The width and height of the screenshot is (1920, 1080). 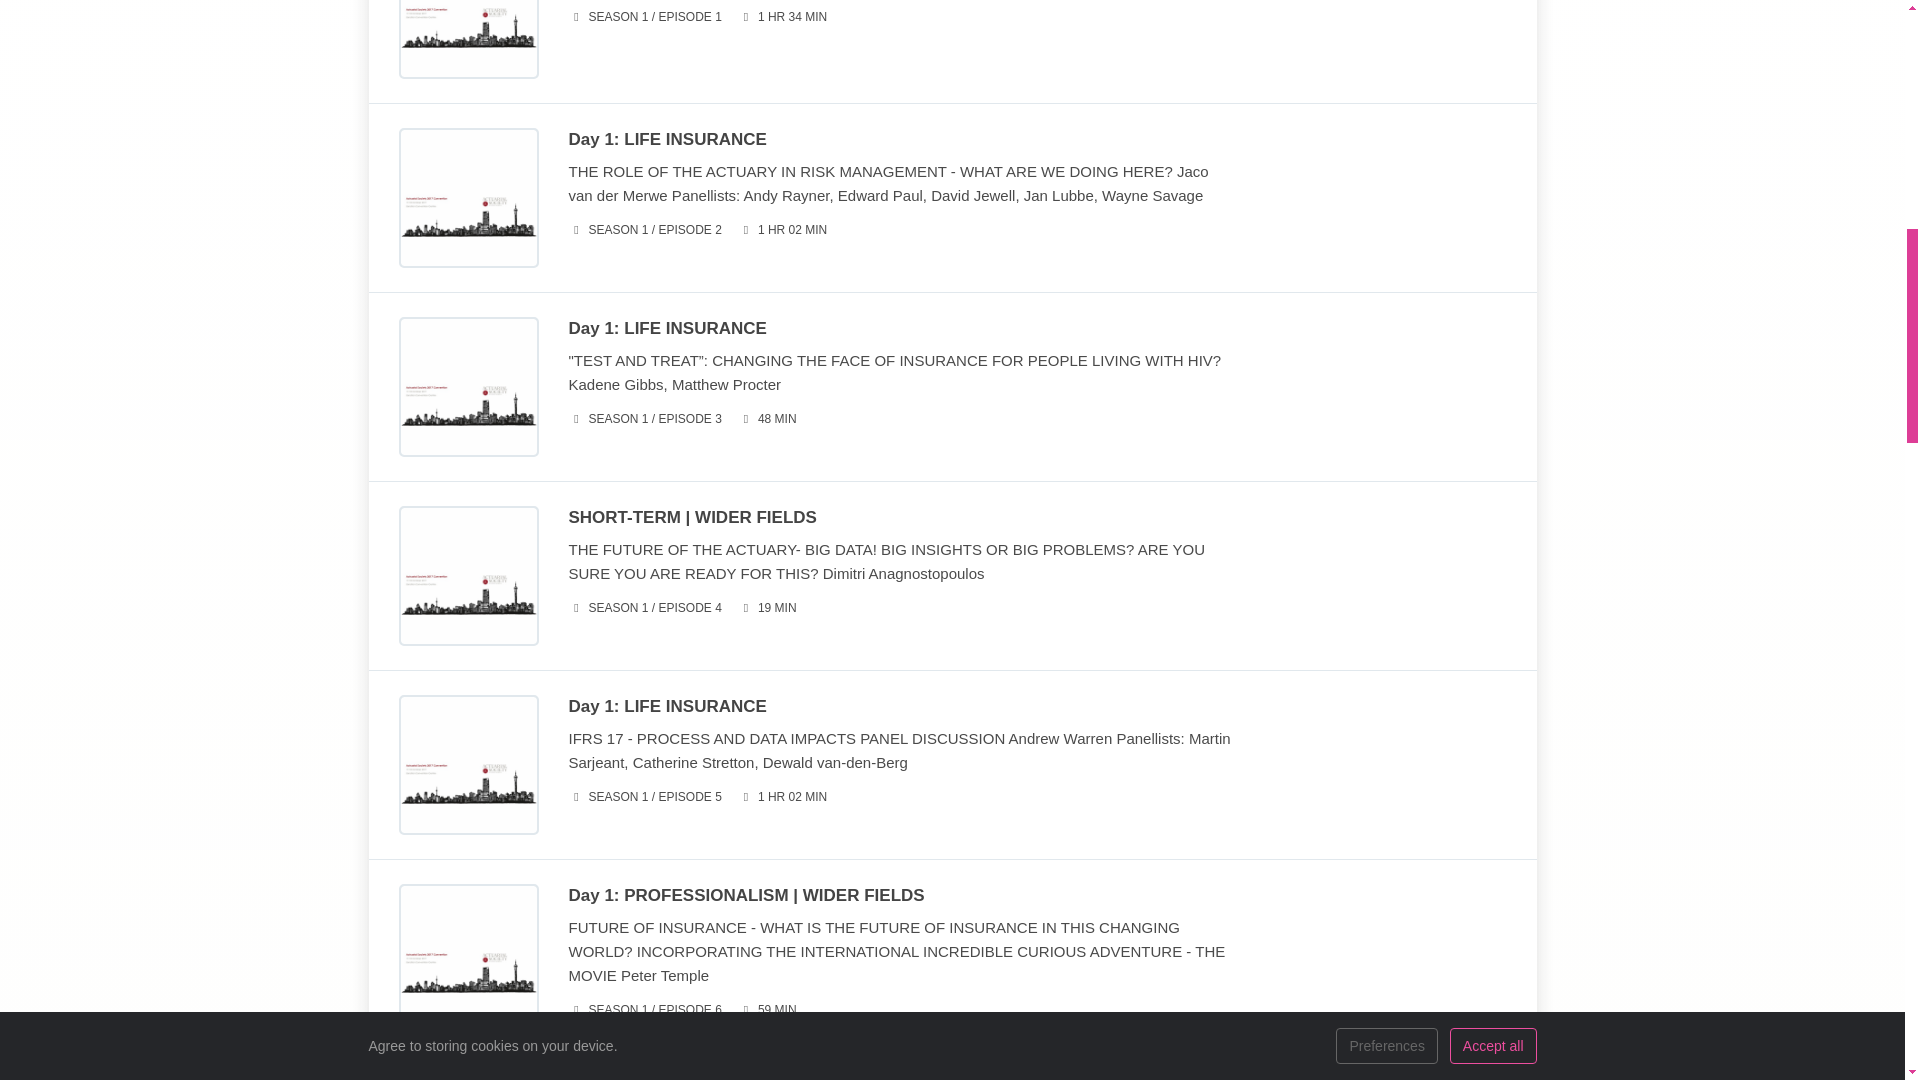 What do you see at coordinates (766, 419) in the screenshot?
I see `Duration` at bounding box center [766, 419].